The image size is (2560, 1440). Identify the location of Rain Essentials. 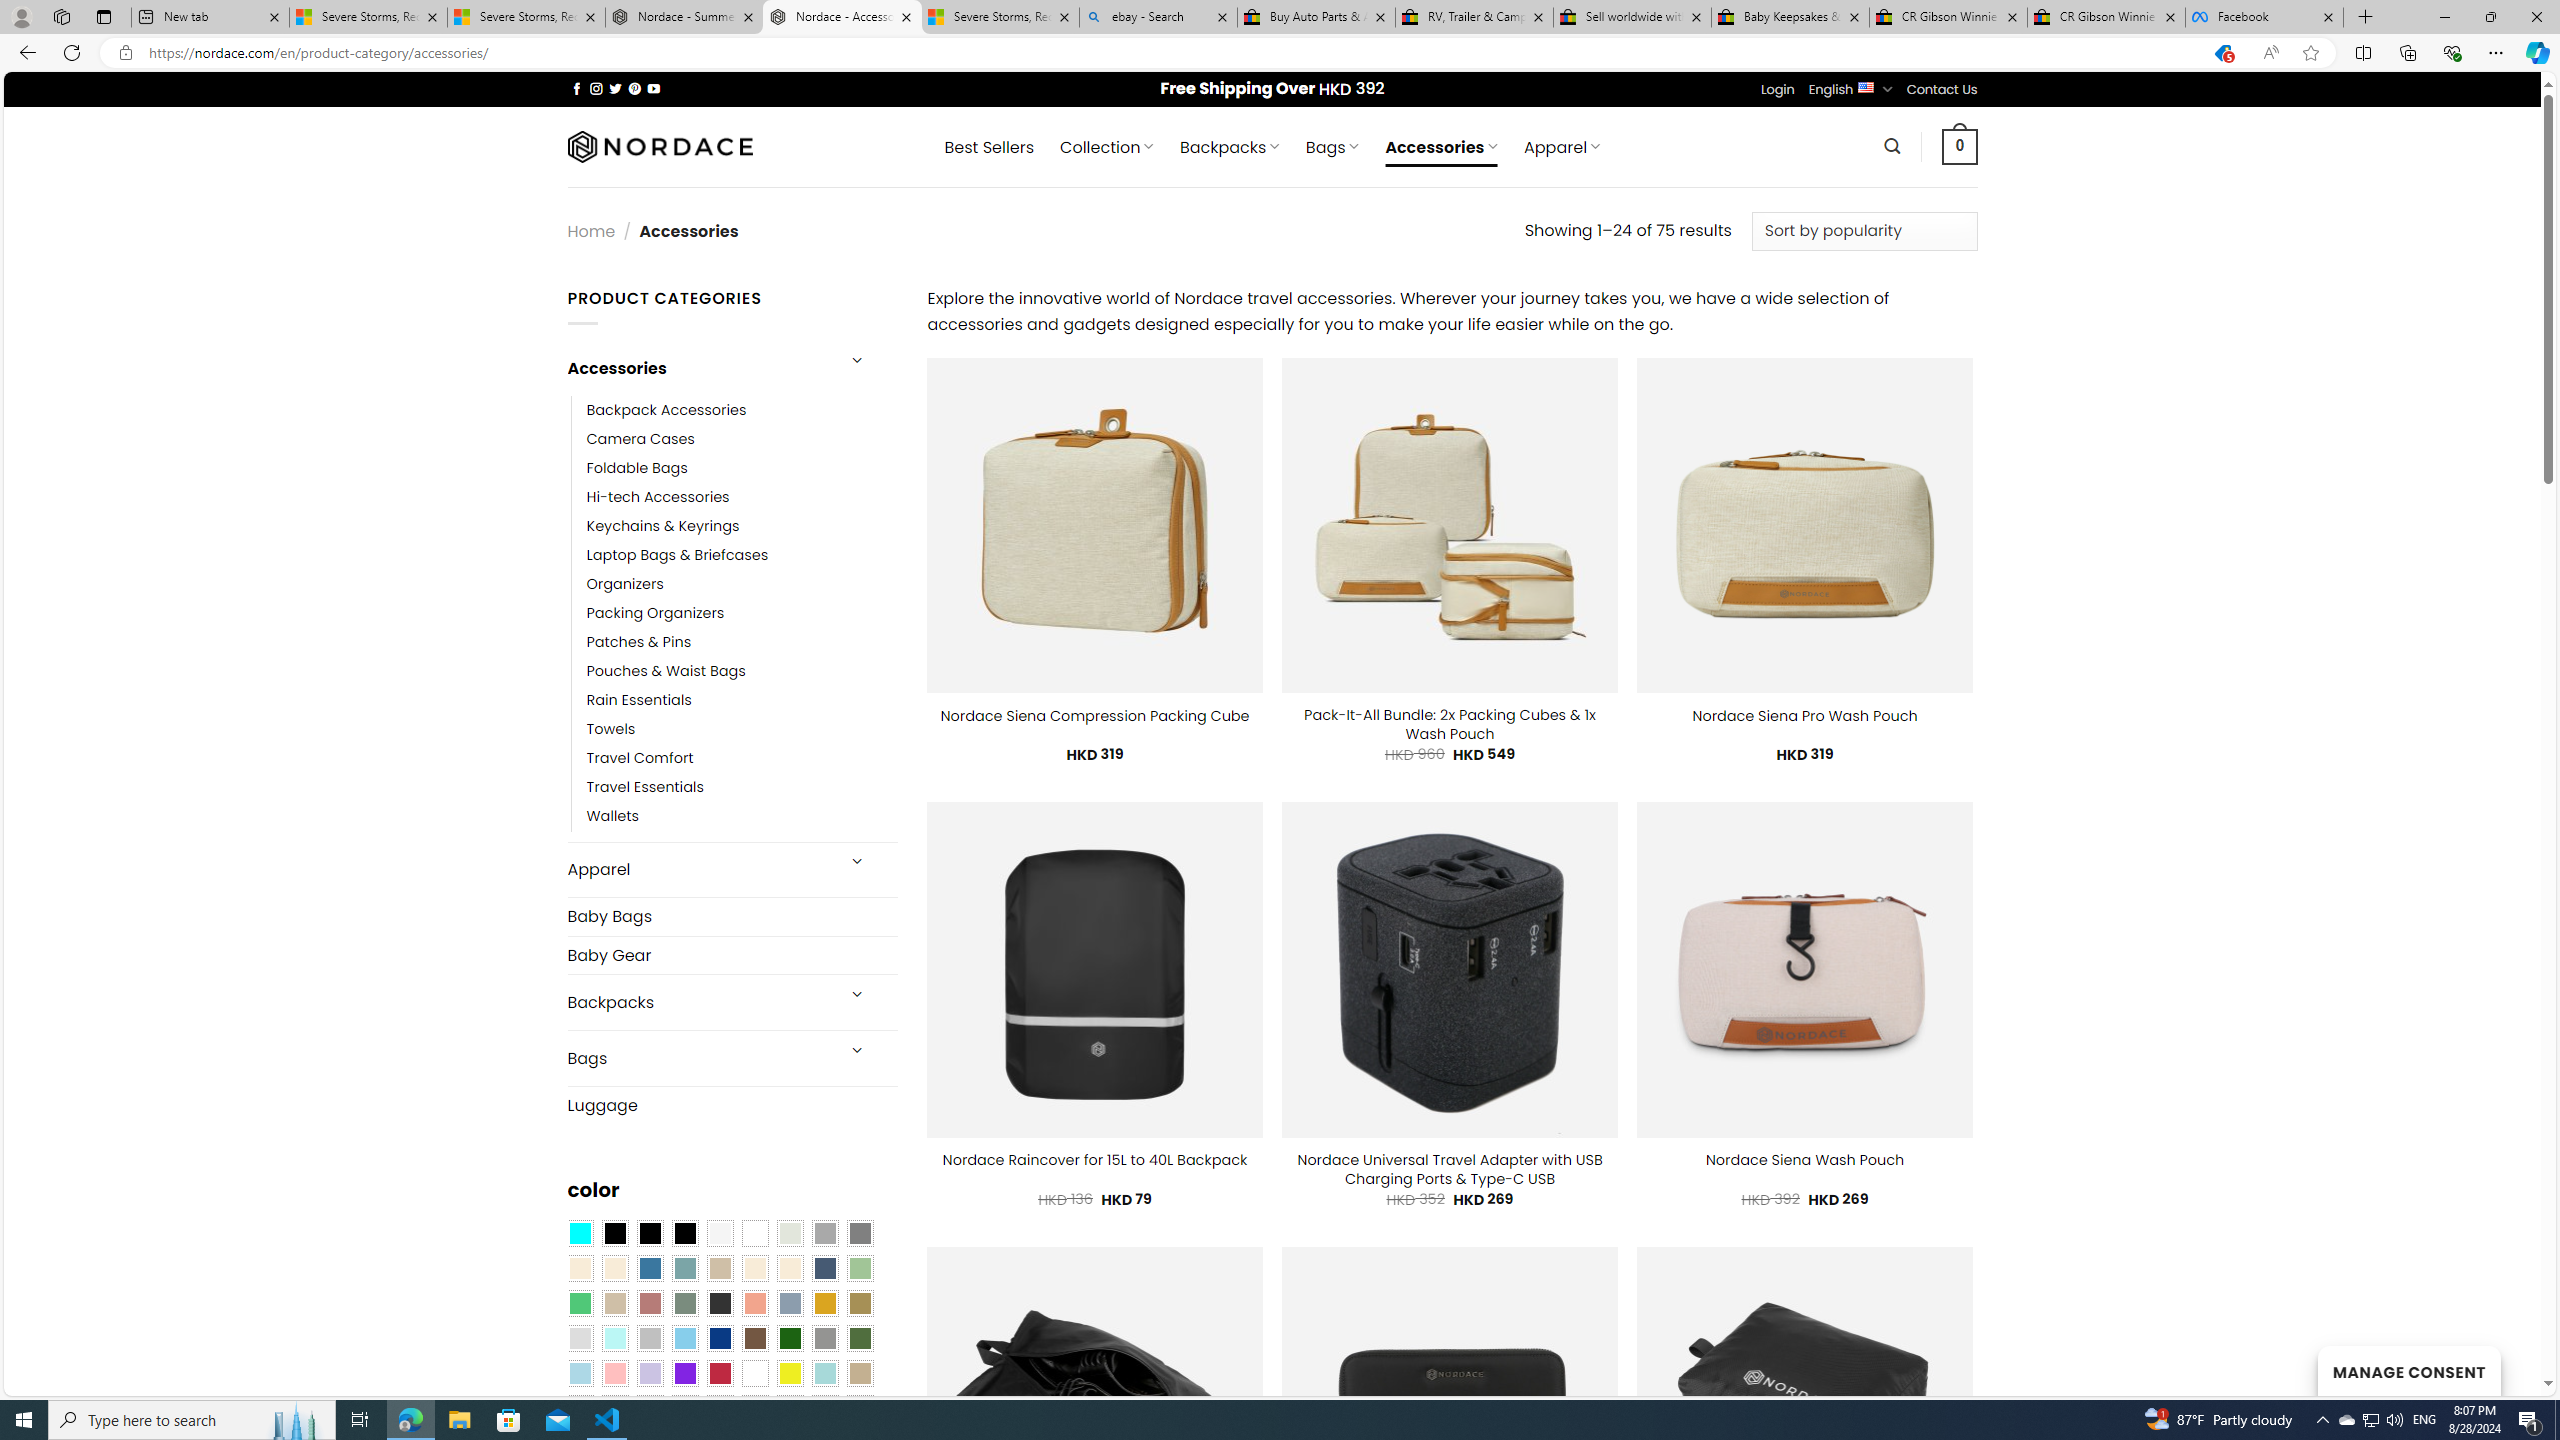
(742, 700).